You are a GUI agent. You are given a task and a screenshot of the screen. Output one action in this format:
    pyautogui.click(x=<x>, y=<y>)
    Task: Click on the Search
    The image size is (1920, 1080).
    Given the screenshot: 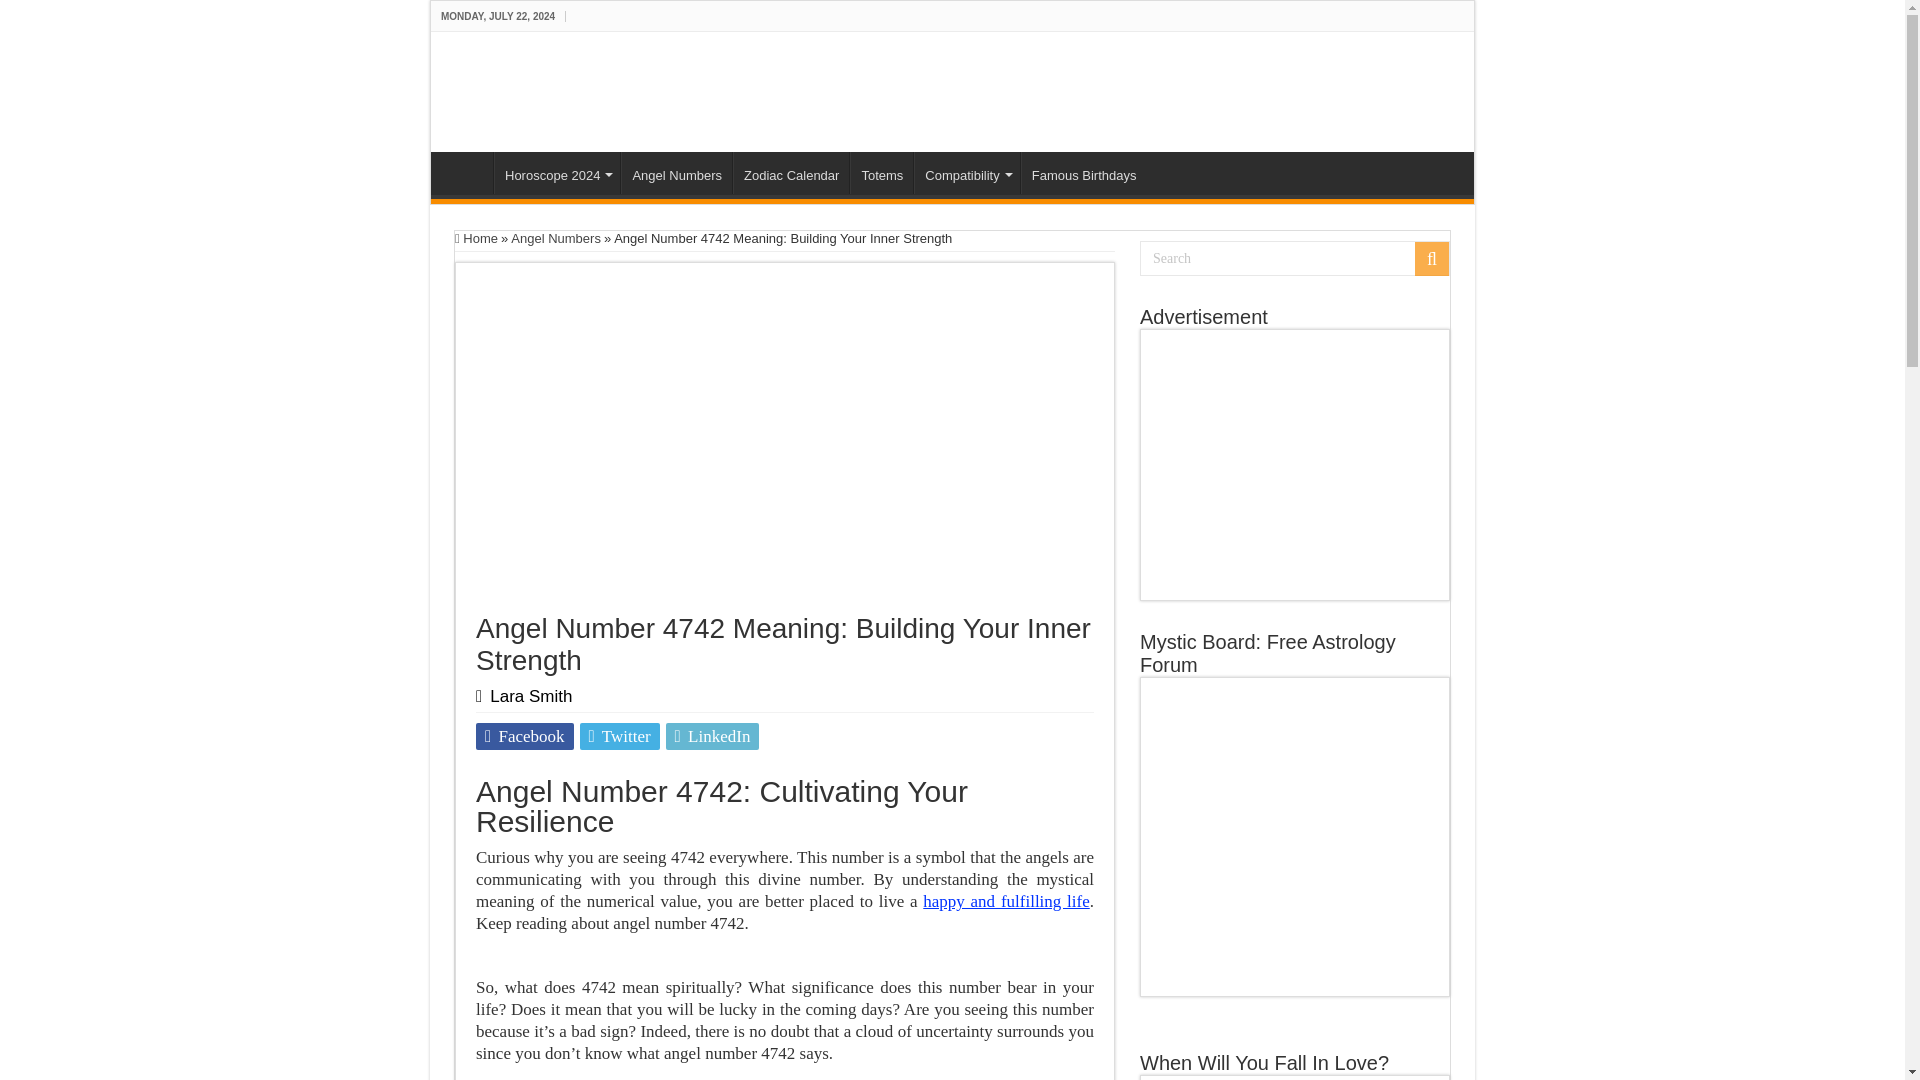 What is the action you would take?
    pyautogui.click(x=1294, y=258)
    